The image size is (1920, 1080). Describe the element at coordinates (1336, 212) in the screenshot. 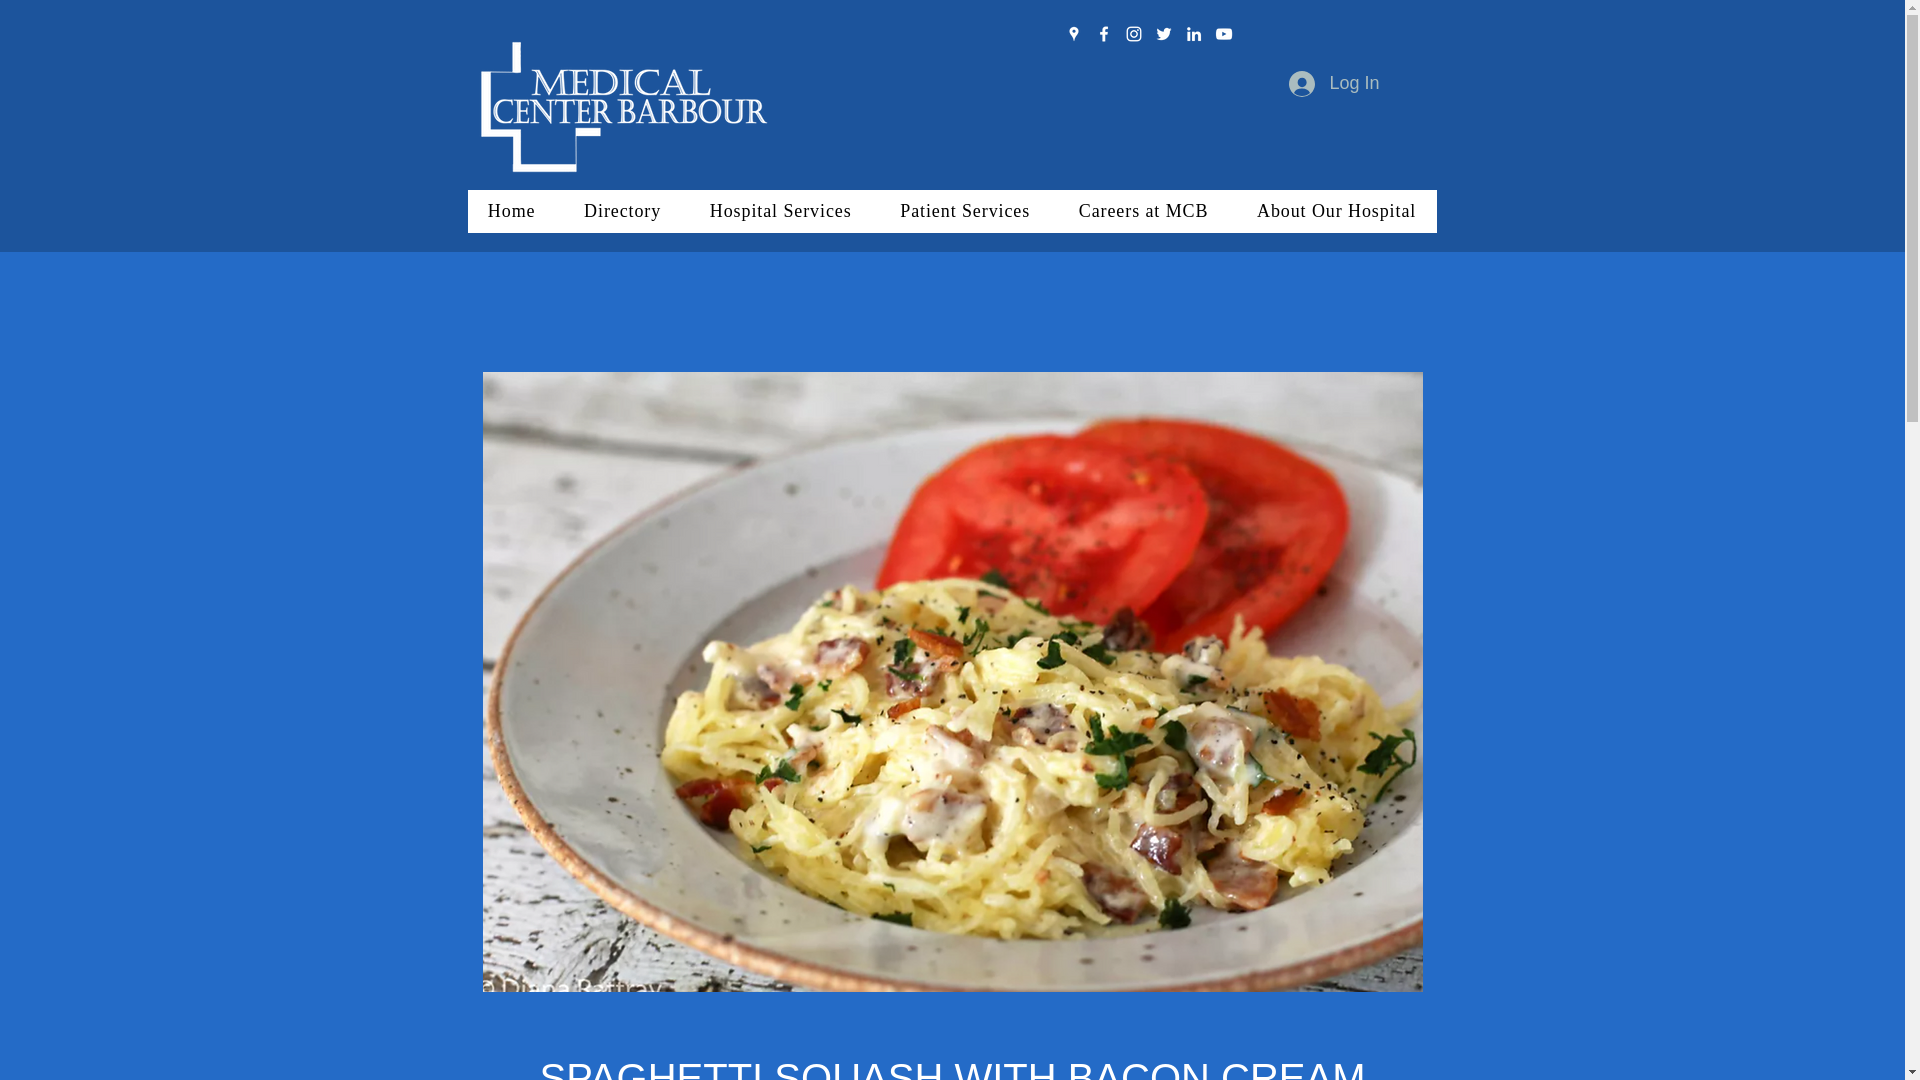

I see `About Our Hospital` at that location.